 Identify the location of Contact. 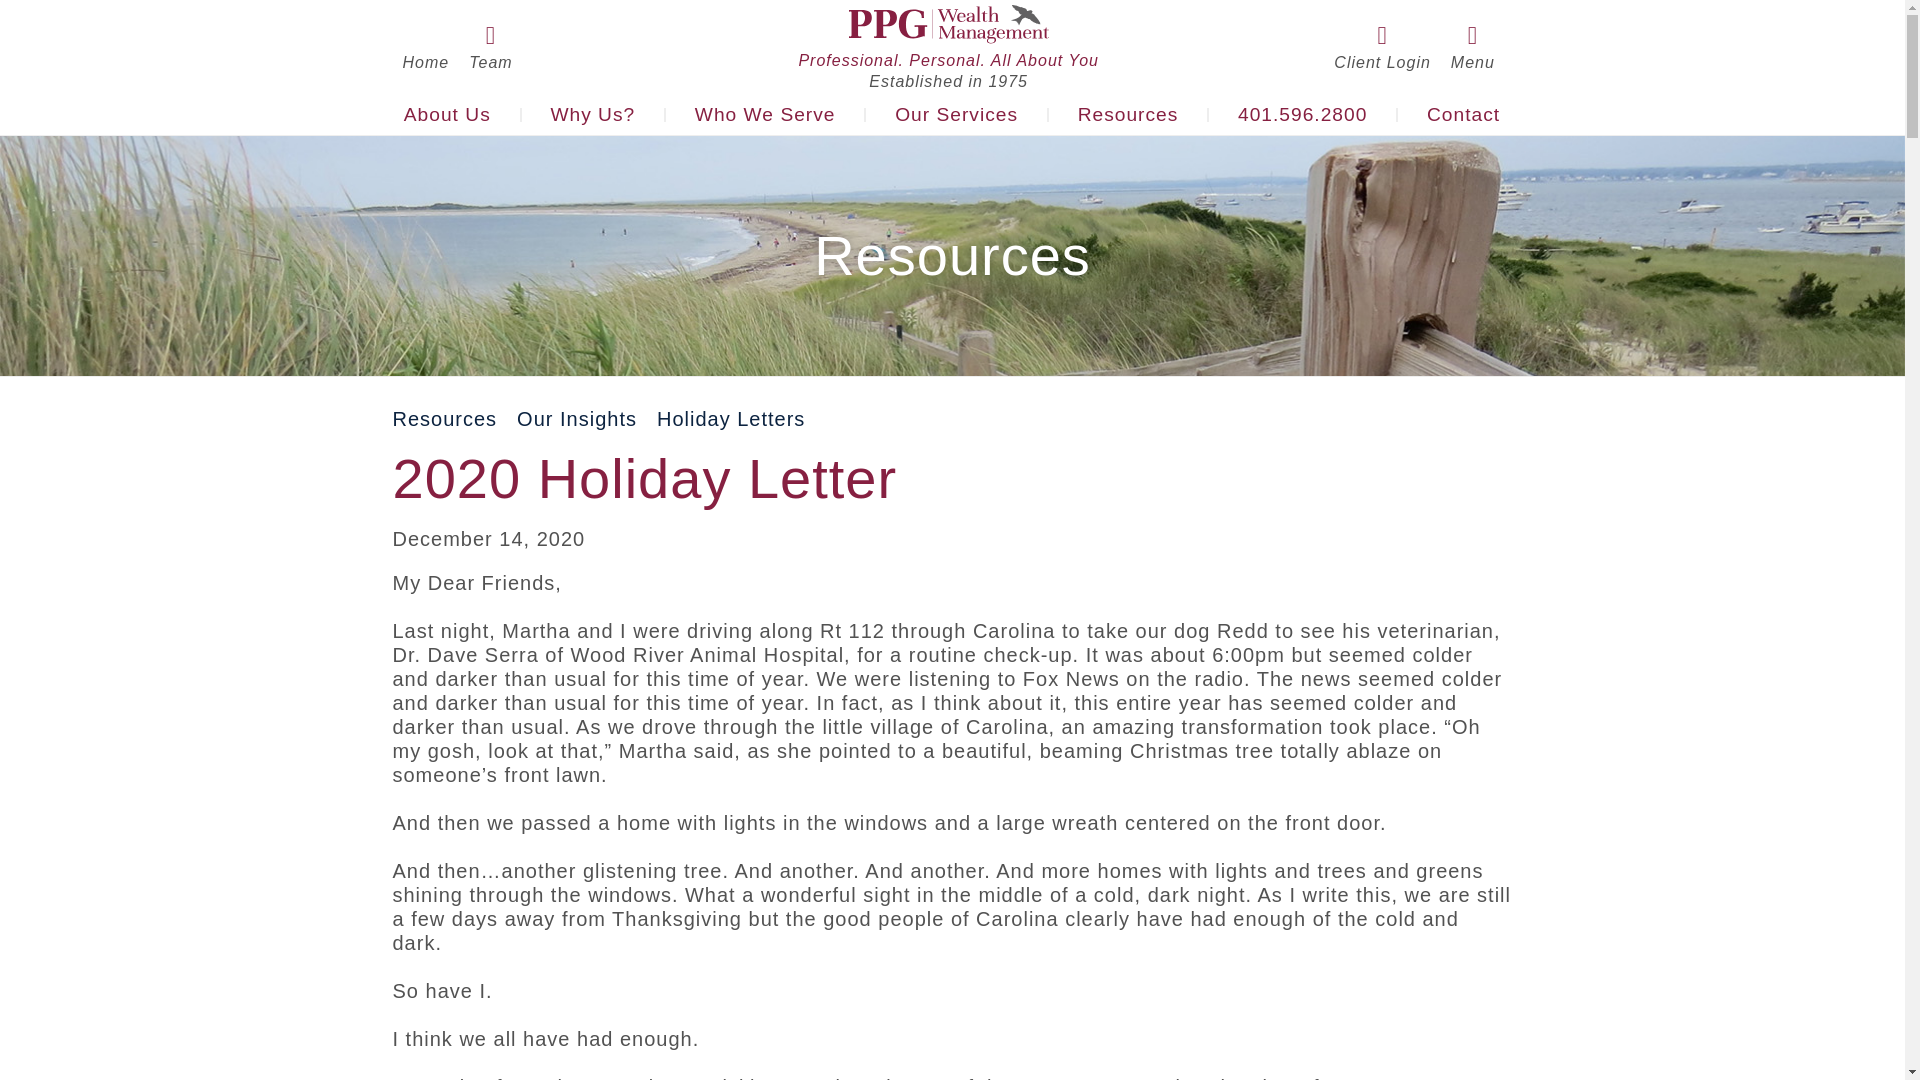
(1464, 115).